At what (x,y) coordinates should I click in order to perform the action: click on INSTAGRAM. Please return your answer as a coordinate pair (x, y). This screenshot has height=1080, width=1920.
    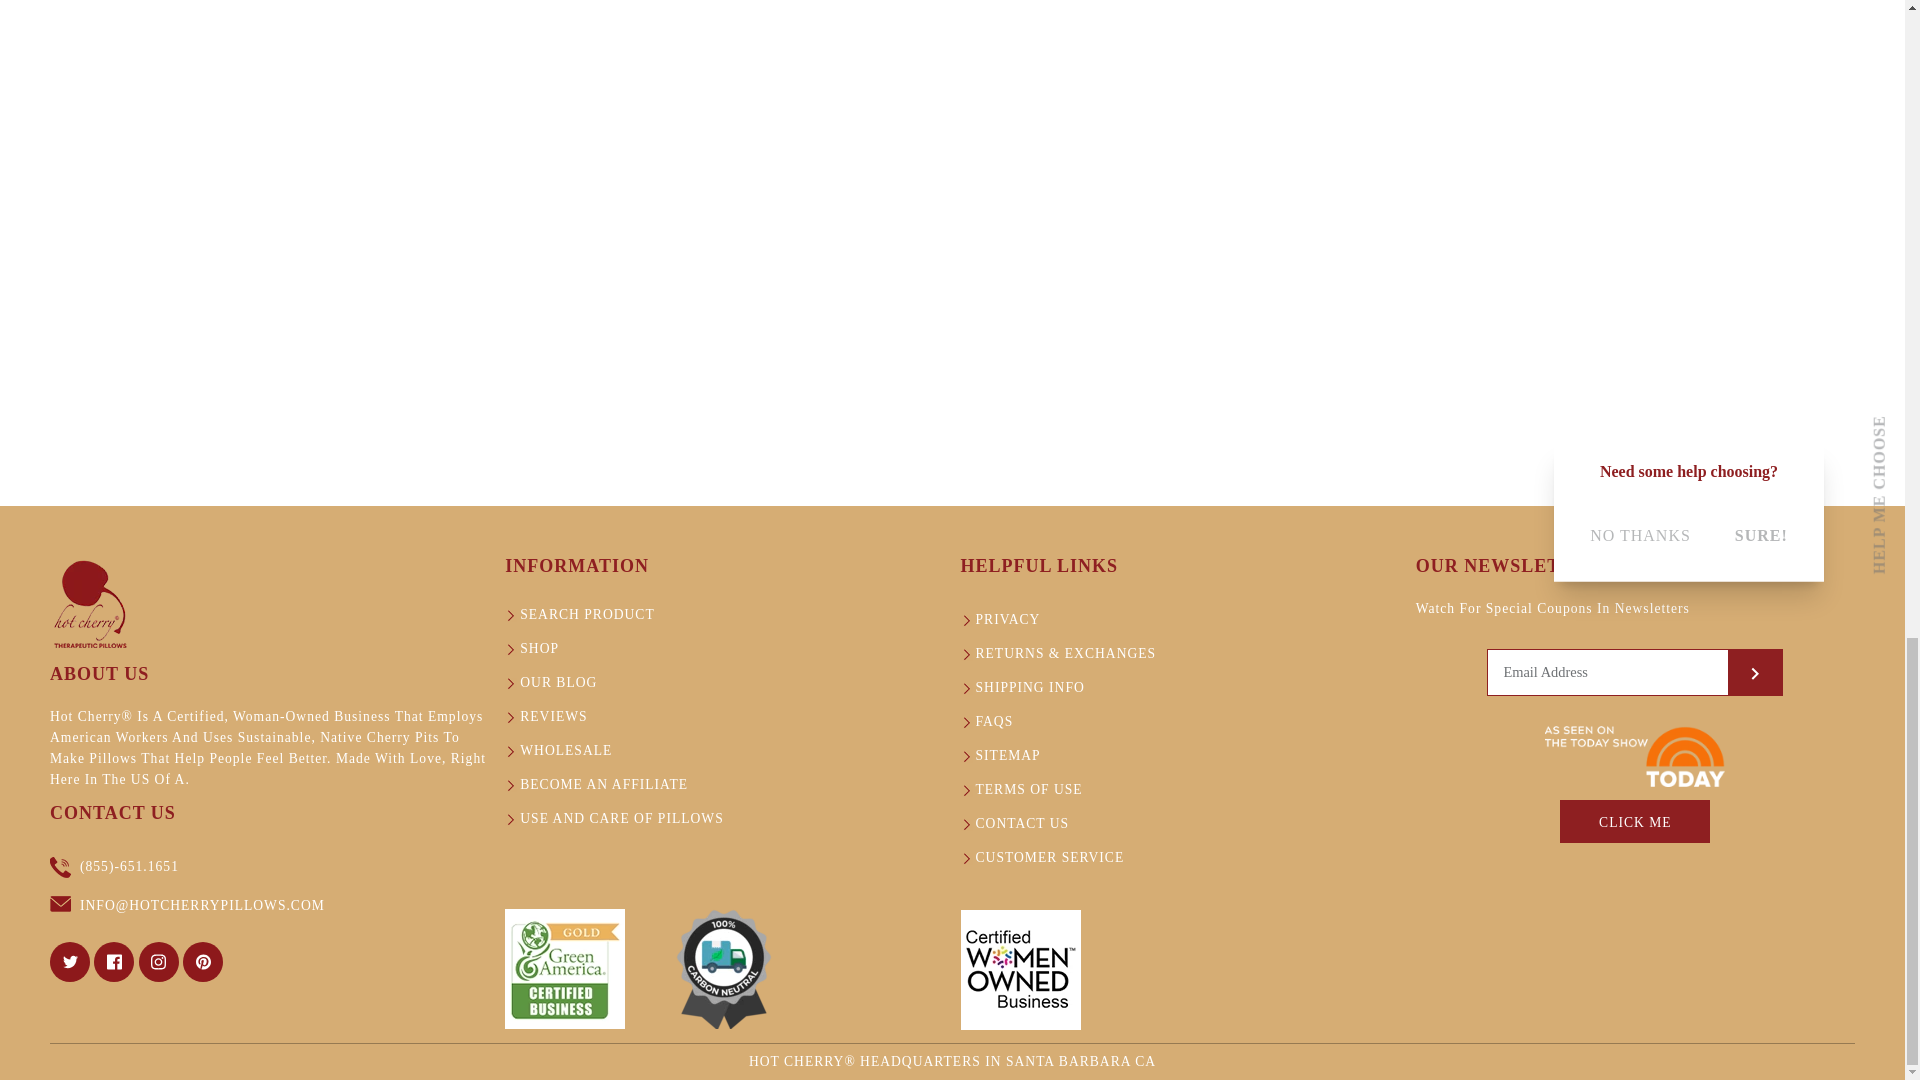
    Looking at the image, I should click on (158, 961).